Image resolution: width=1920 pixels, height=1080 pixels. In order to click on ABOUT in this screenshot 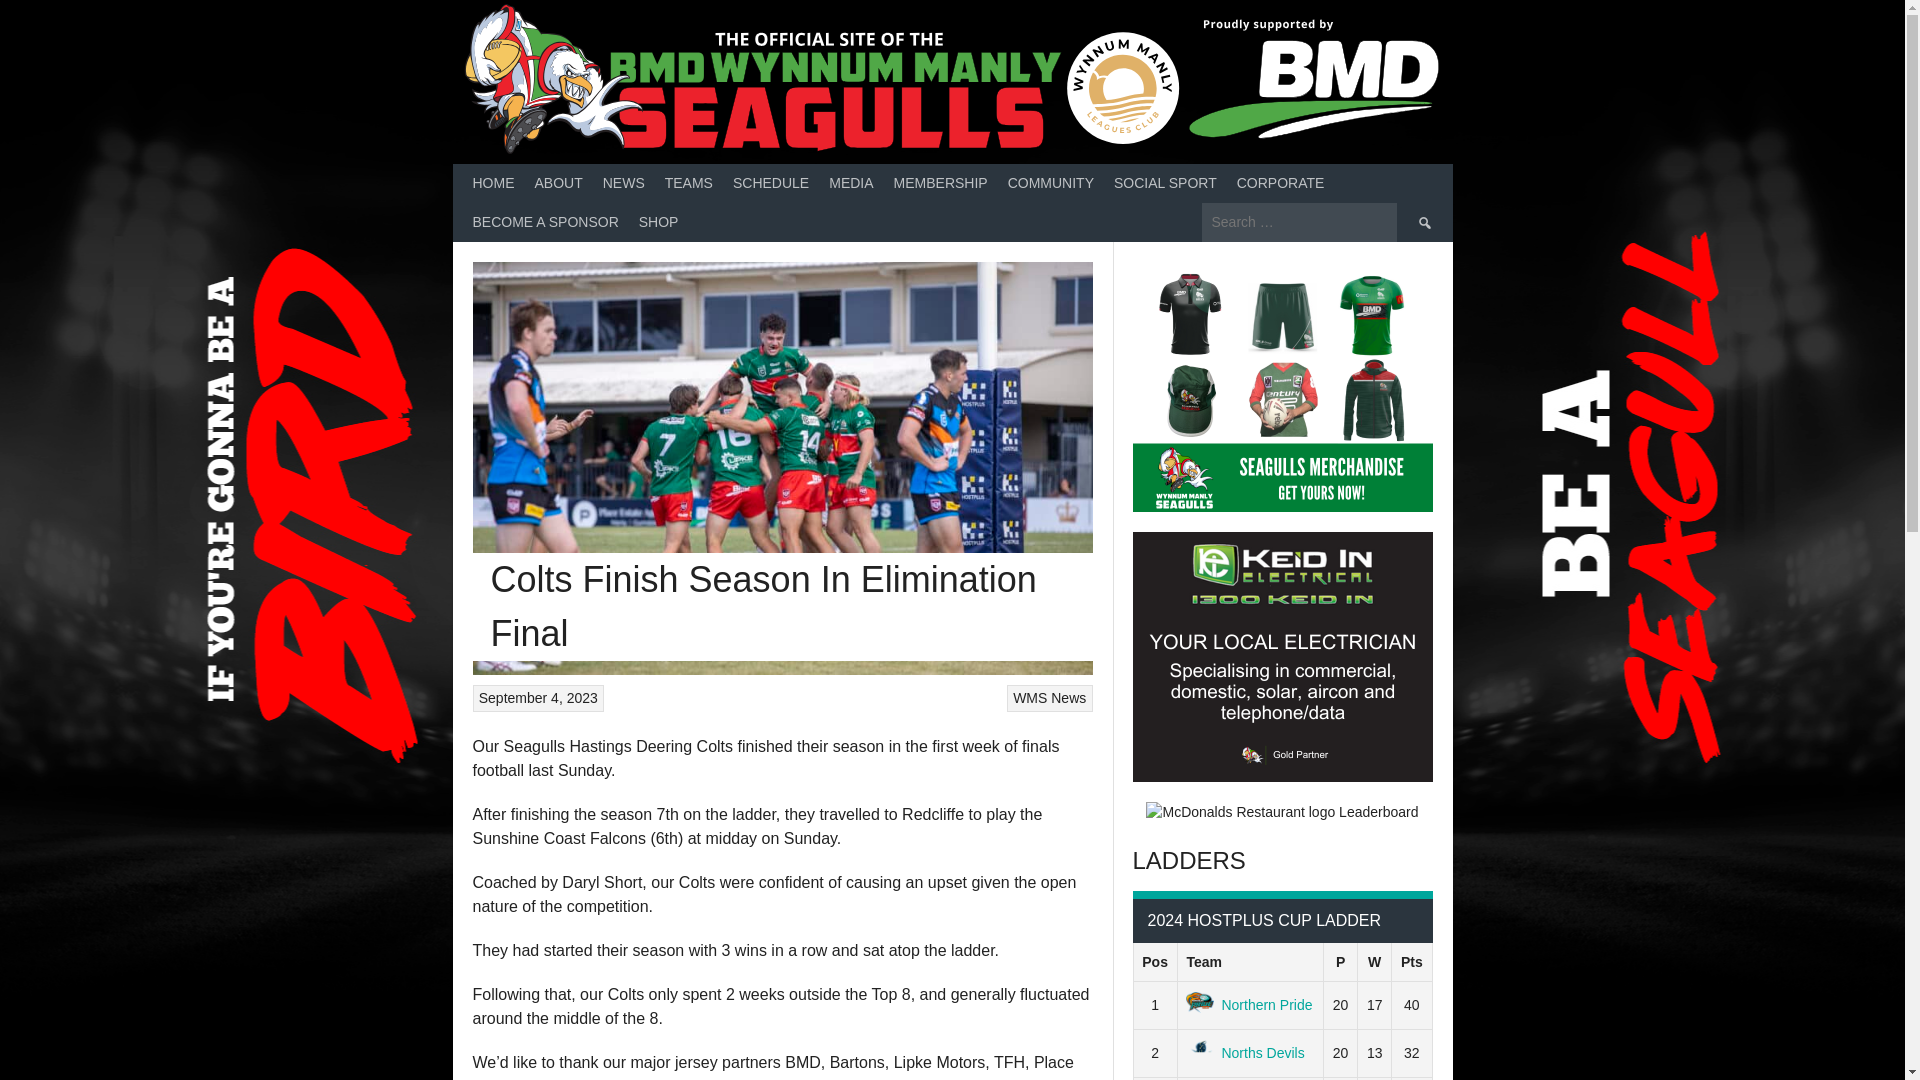, I will do `click(558, 184)`.